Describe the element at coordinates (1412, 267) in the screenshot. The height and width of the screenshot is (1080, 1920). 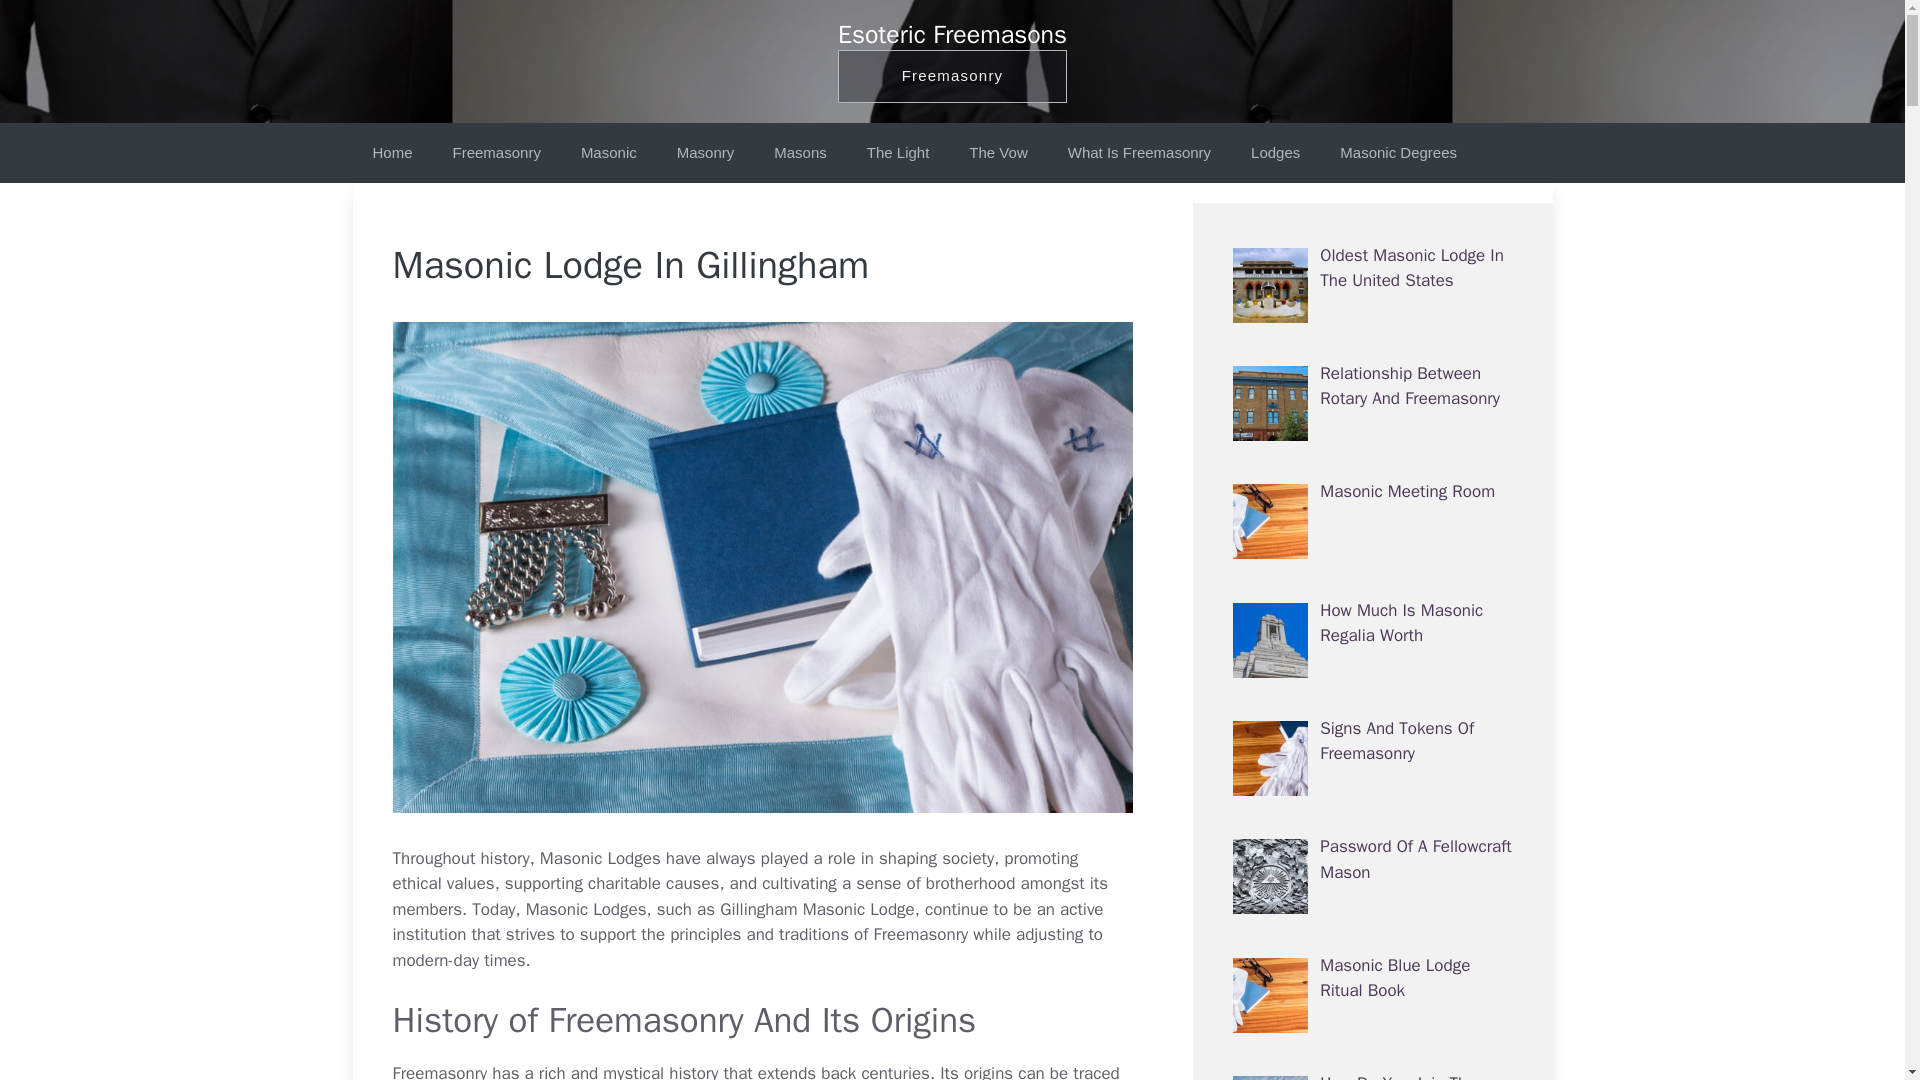
I see `Oldest Masonic Lodge In The United States` at that location.